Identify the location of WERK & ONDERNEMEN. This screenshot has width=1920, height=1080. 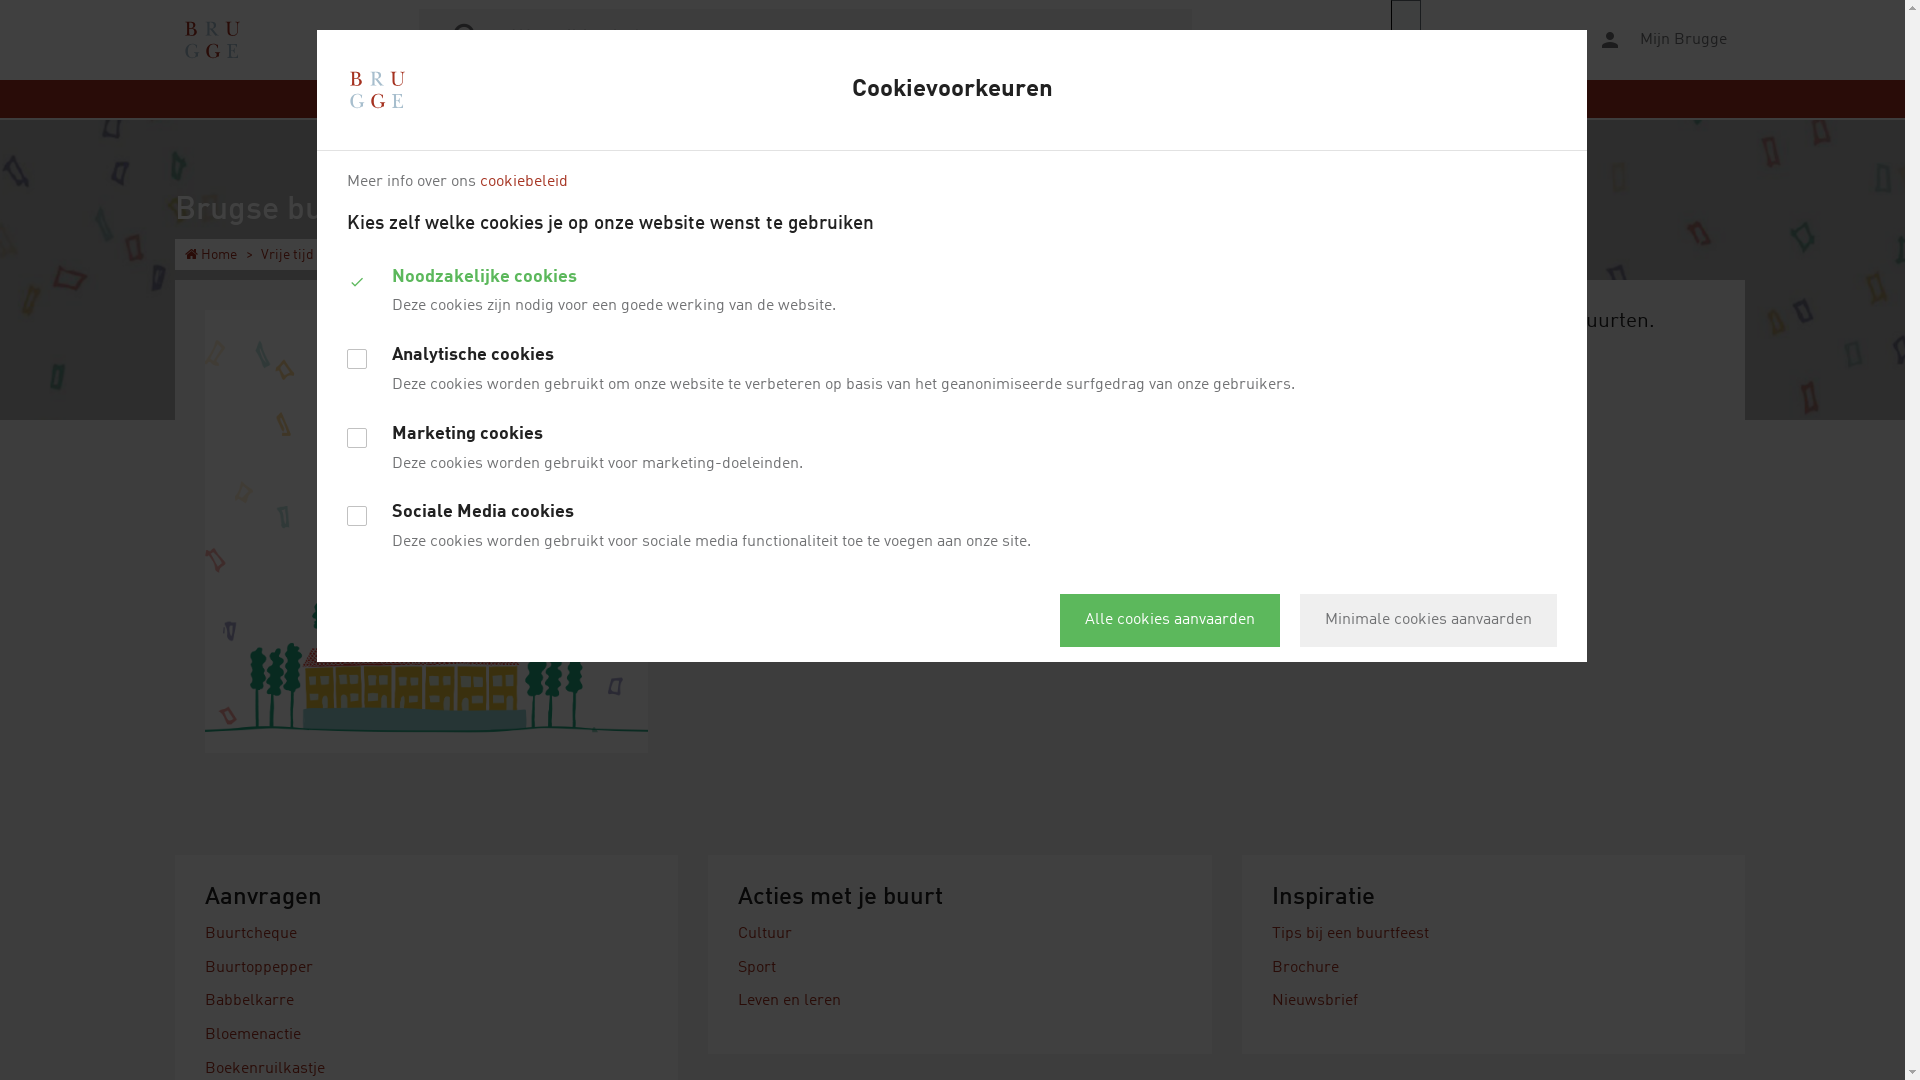
(1056, 99).